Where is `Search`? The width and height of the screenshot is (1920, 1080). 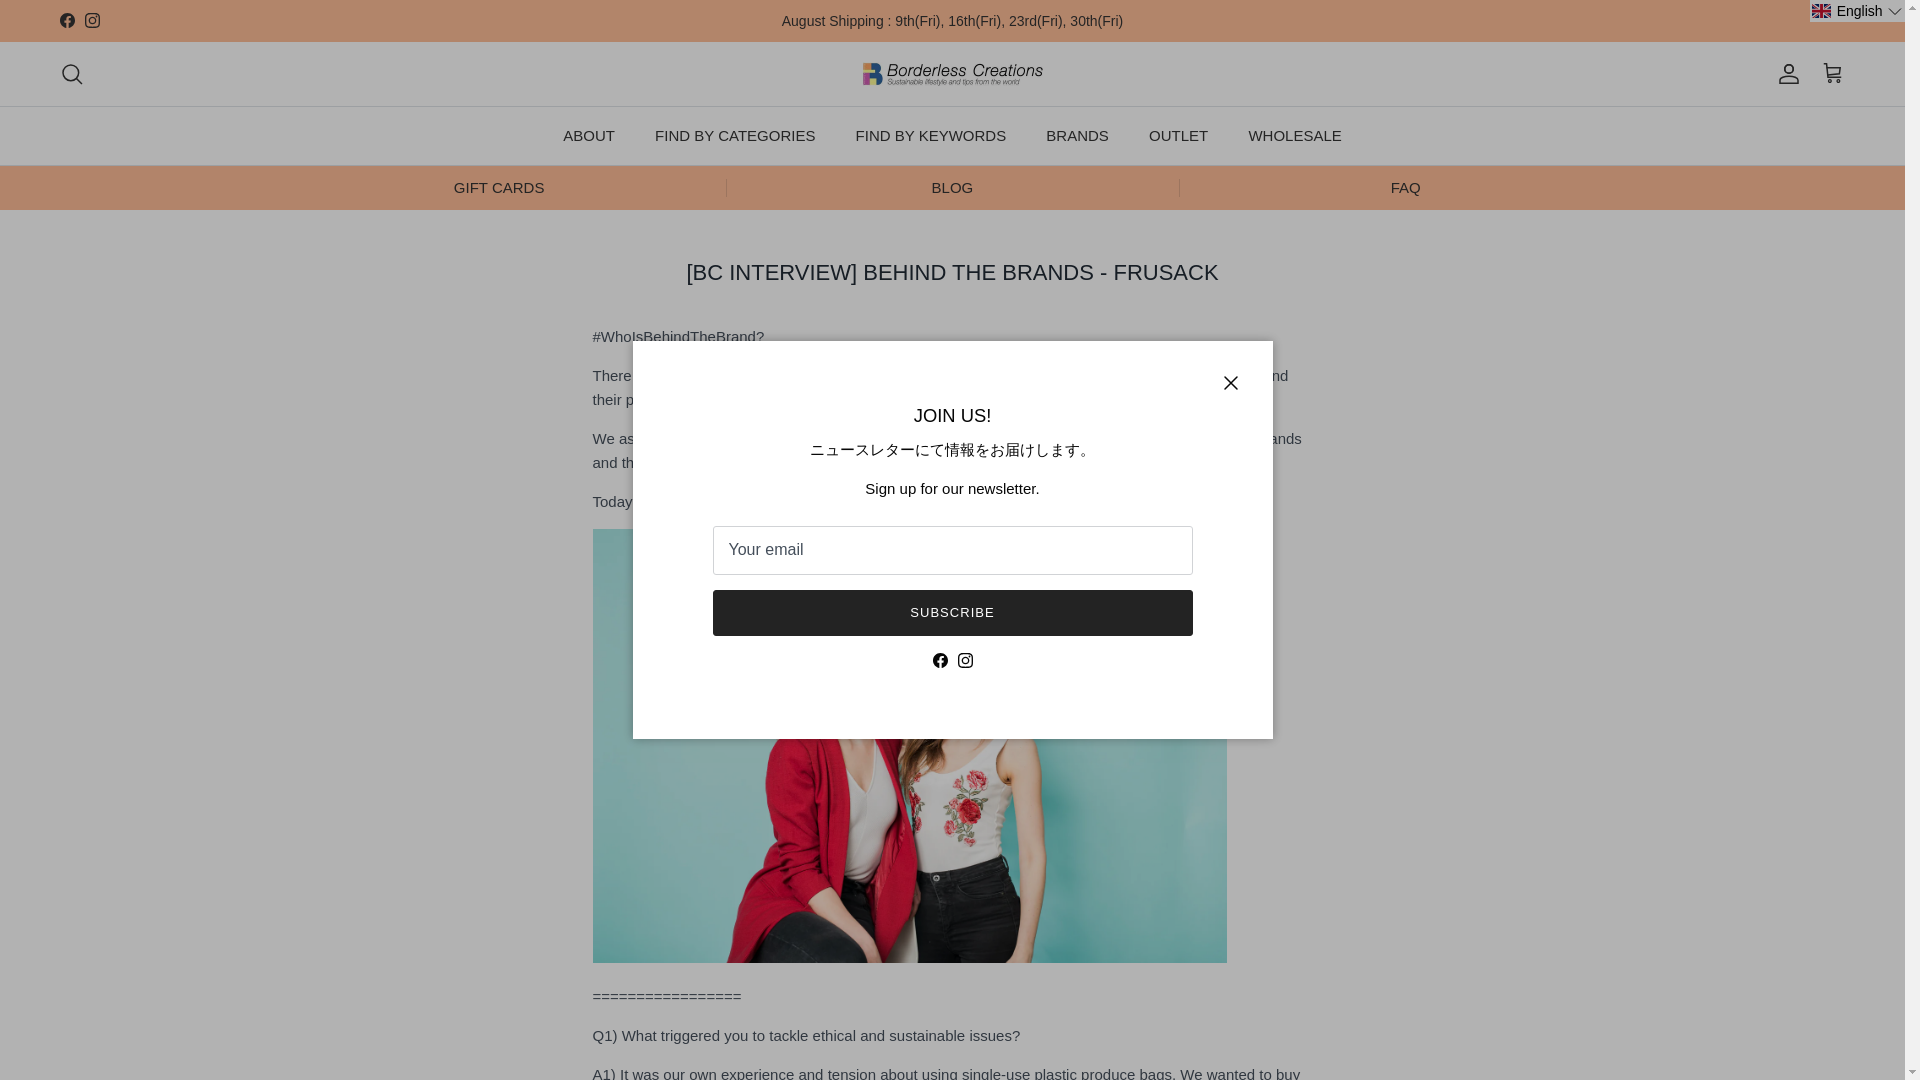 Search is located at coordinates (72, 74).